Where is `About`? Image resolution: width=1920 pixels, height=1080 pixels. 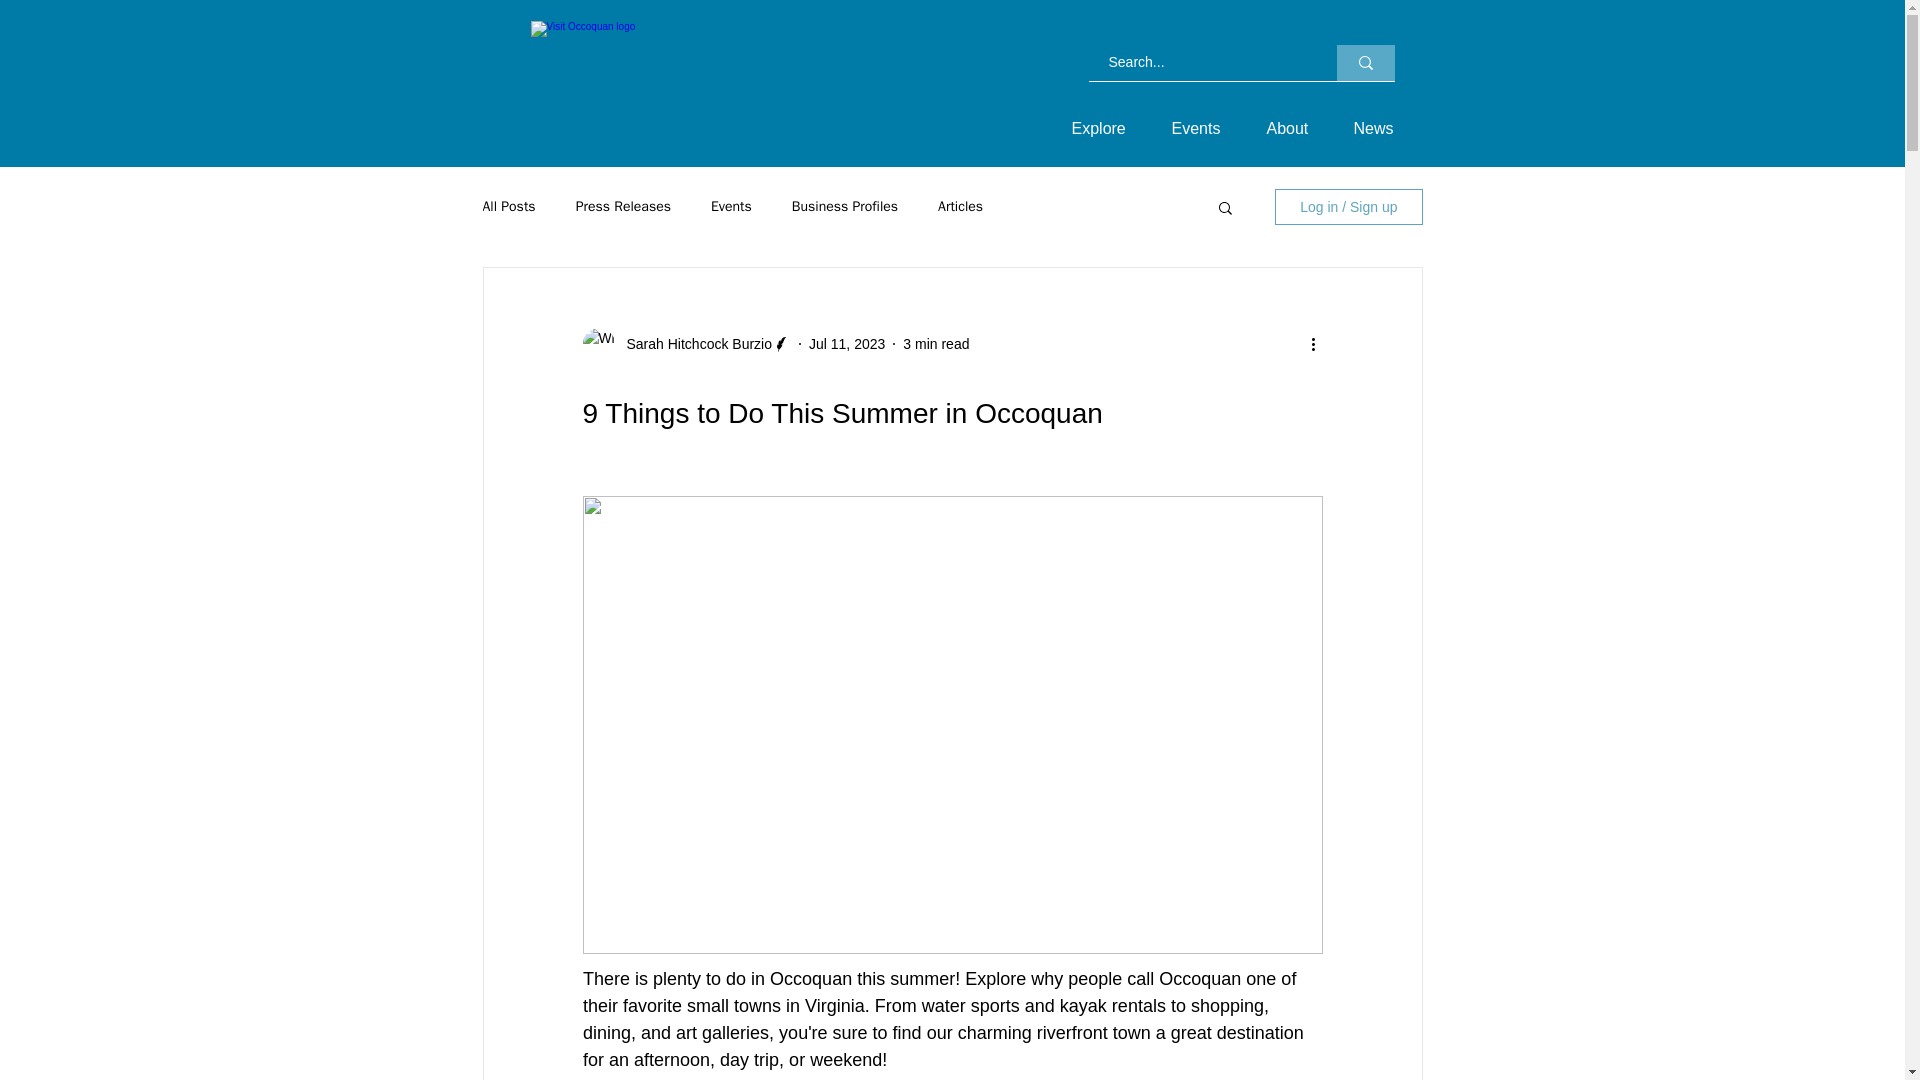 About is located at coordinates (1294, 128).